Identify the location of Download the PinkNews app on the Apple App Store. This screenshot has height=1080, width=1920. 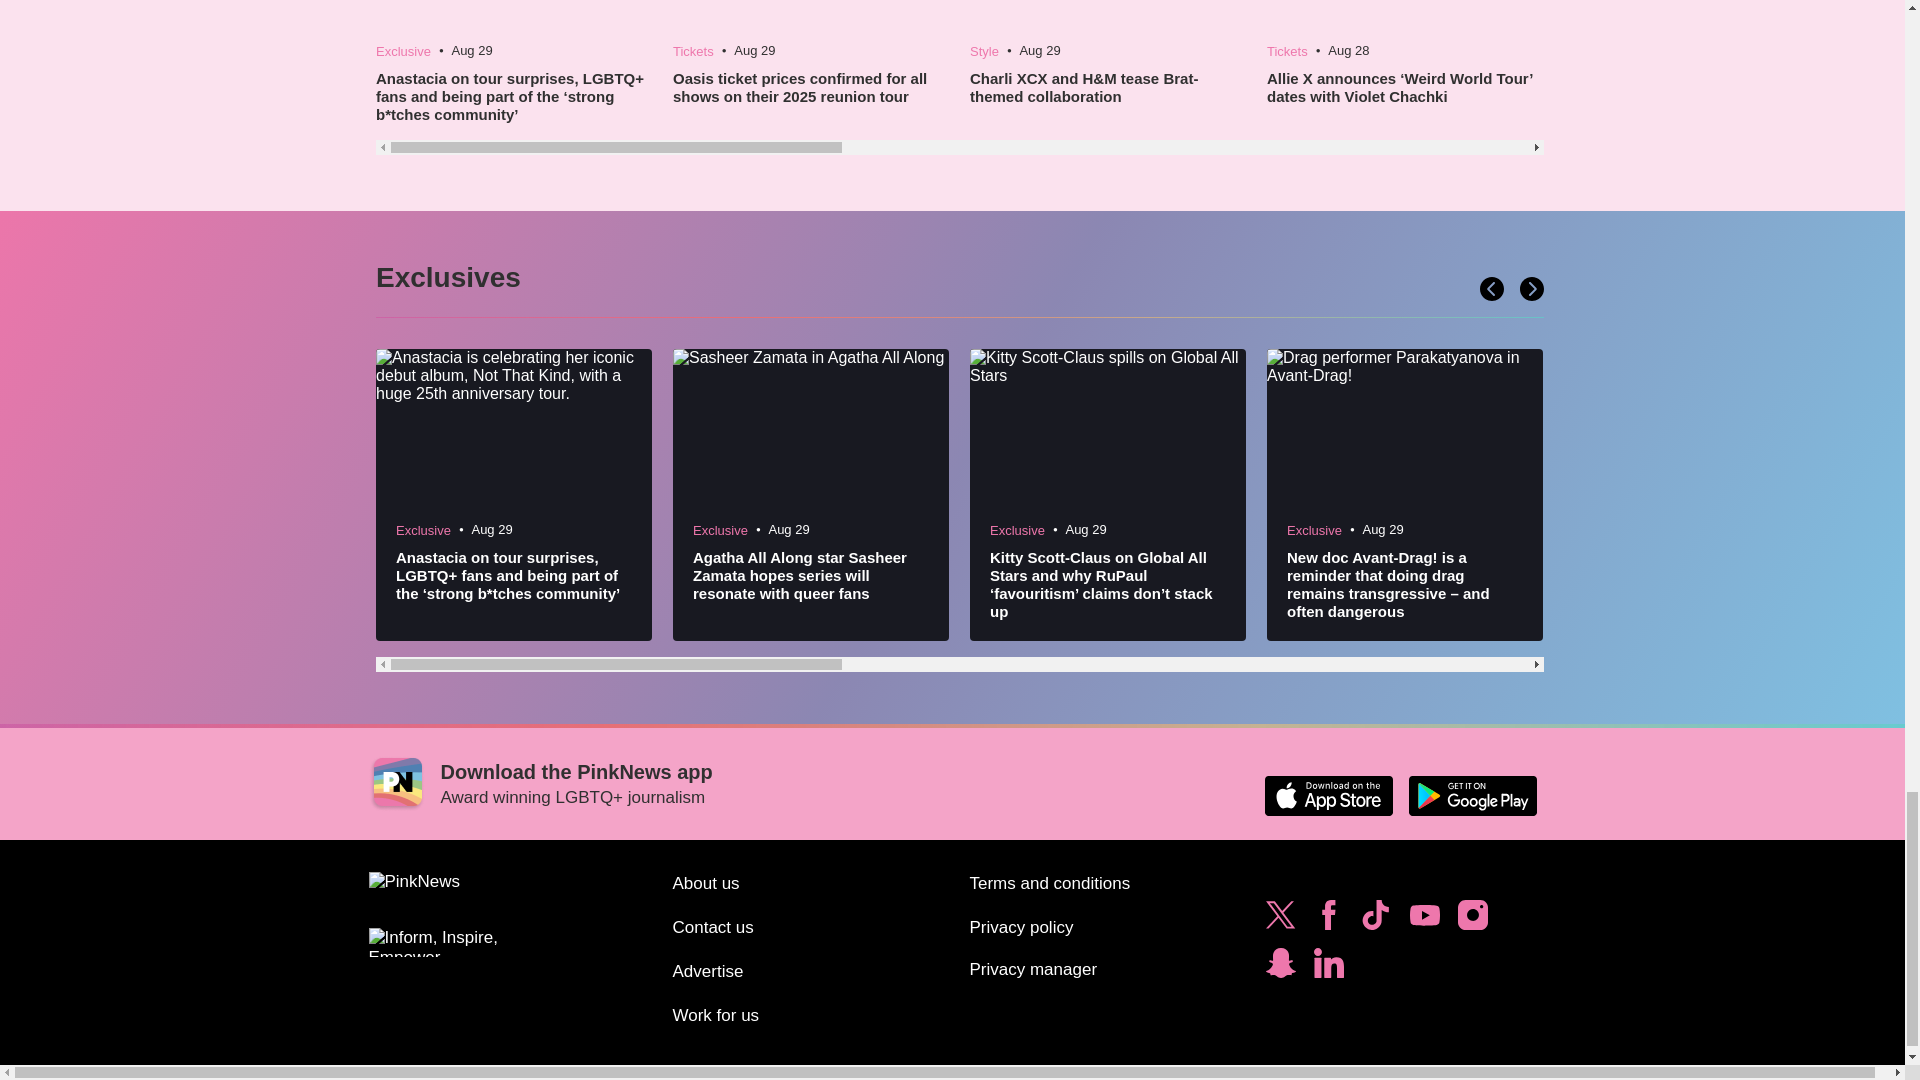
(1328, 796).